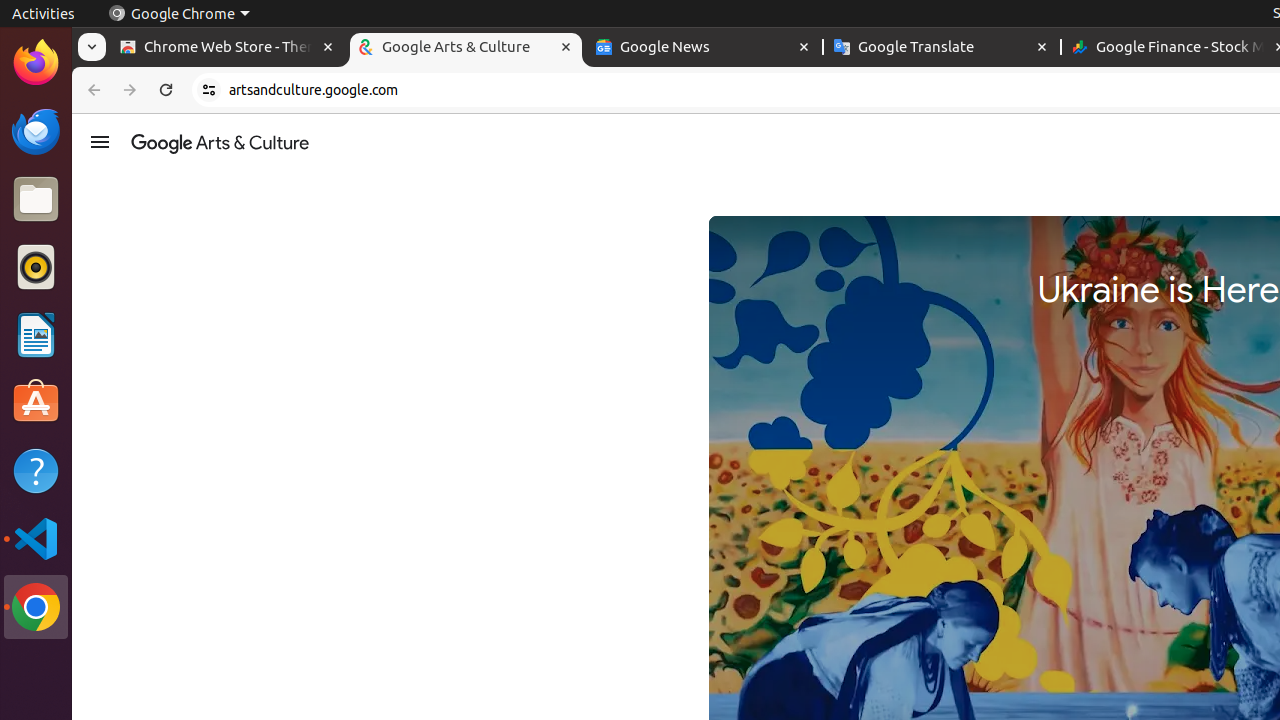 This screenshot has width=1280, height=720. What do you see at coordinates (100, 142) in the screenshot?
I see `Menu` at bounding box center [100, 142].